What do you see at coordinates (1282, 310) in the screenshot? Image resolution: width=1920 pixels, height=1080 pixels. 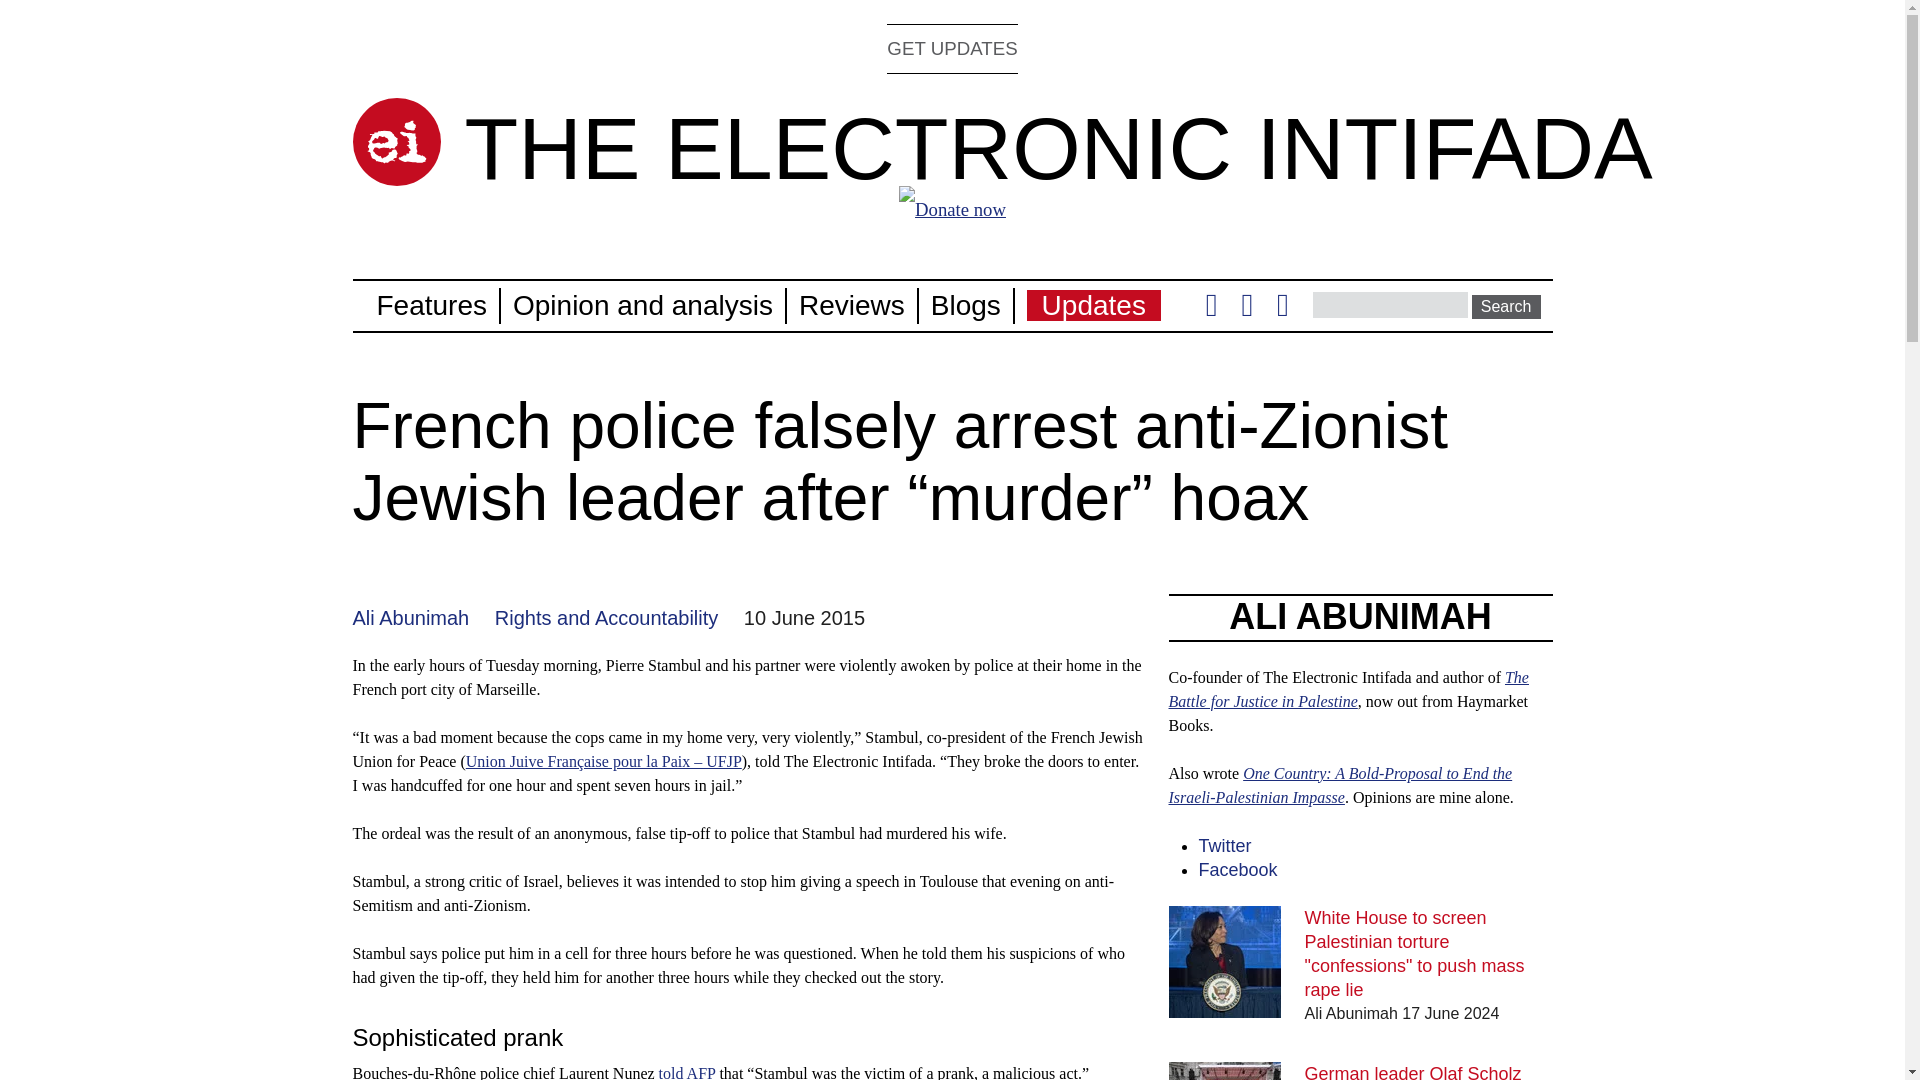 I see `YouTube` at bounding box center [1282, 310].